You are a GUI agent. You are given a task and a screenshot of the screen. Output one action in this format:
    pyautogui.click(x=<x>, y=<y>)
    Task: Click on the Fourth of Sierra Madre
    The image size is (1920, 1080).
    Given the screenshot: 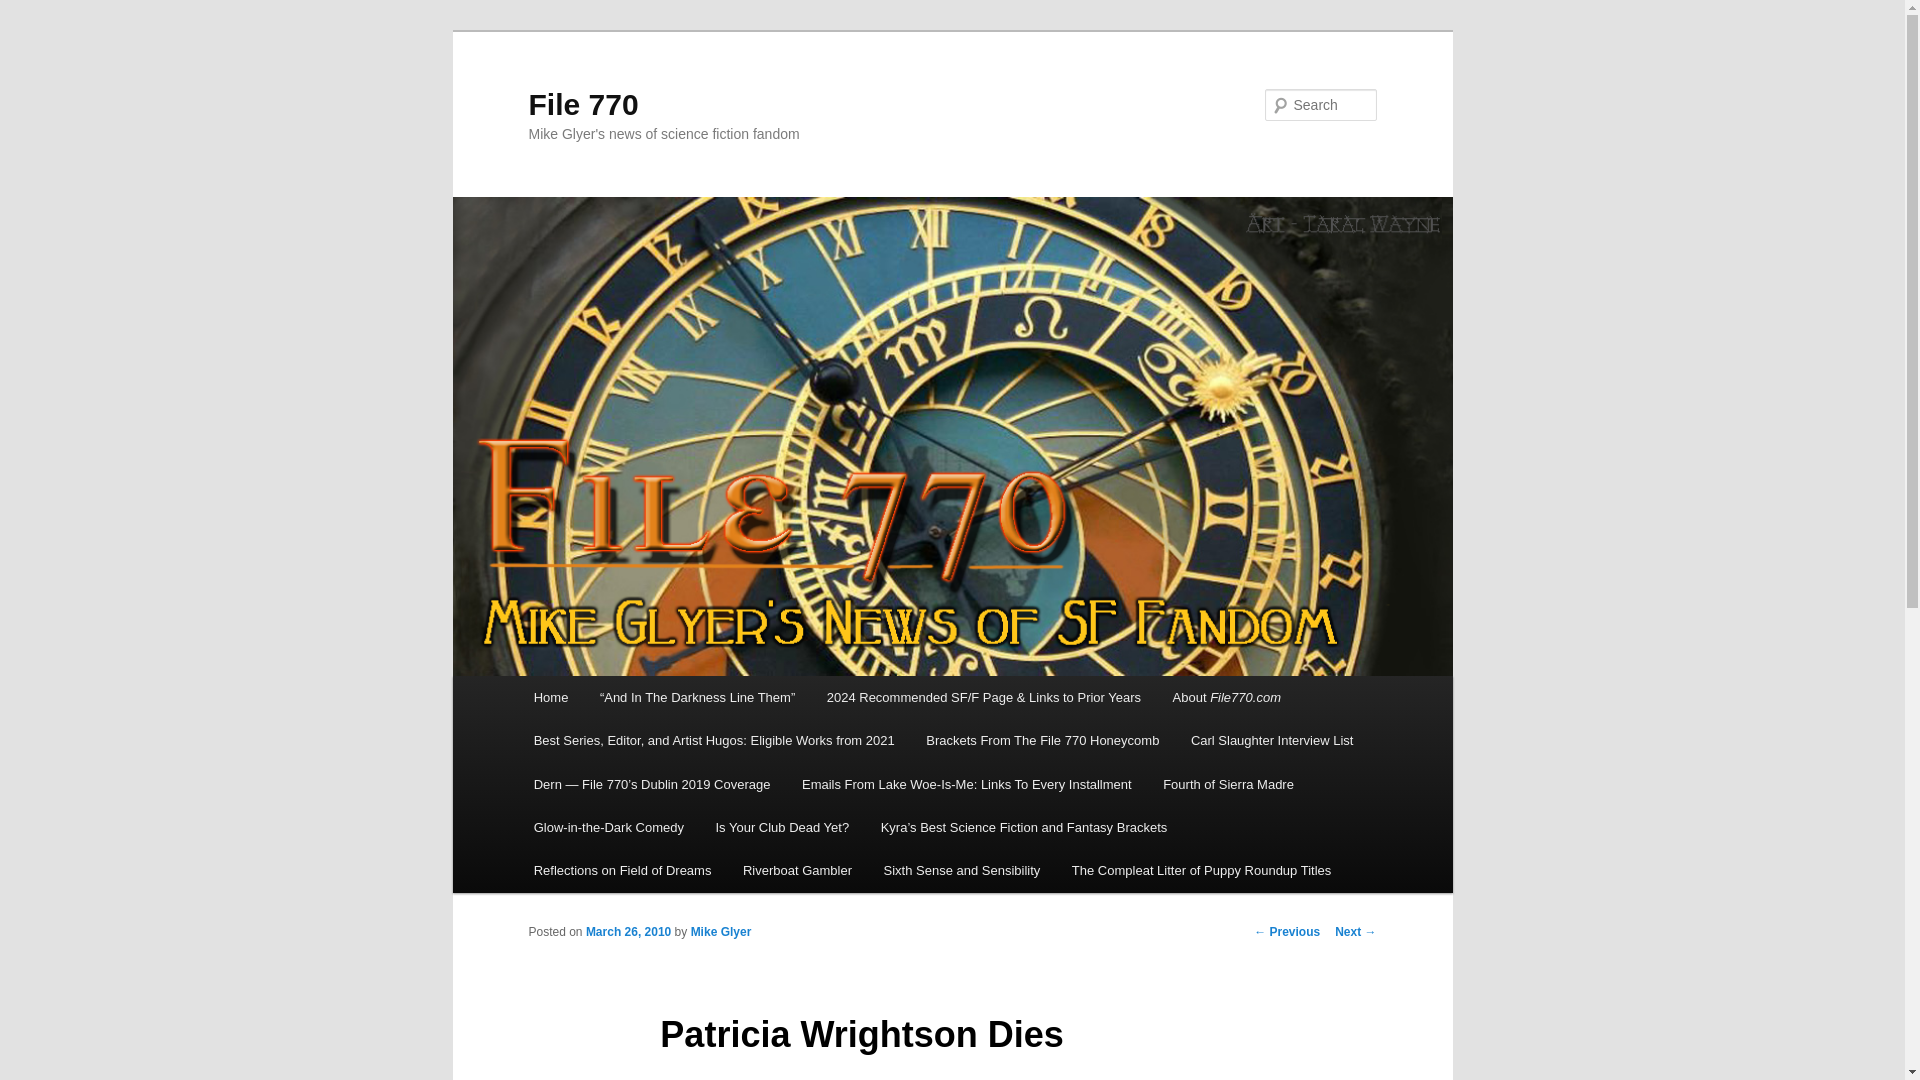 What is the action you would take?
    pyautogui.click(x=1228, y=784)
    